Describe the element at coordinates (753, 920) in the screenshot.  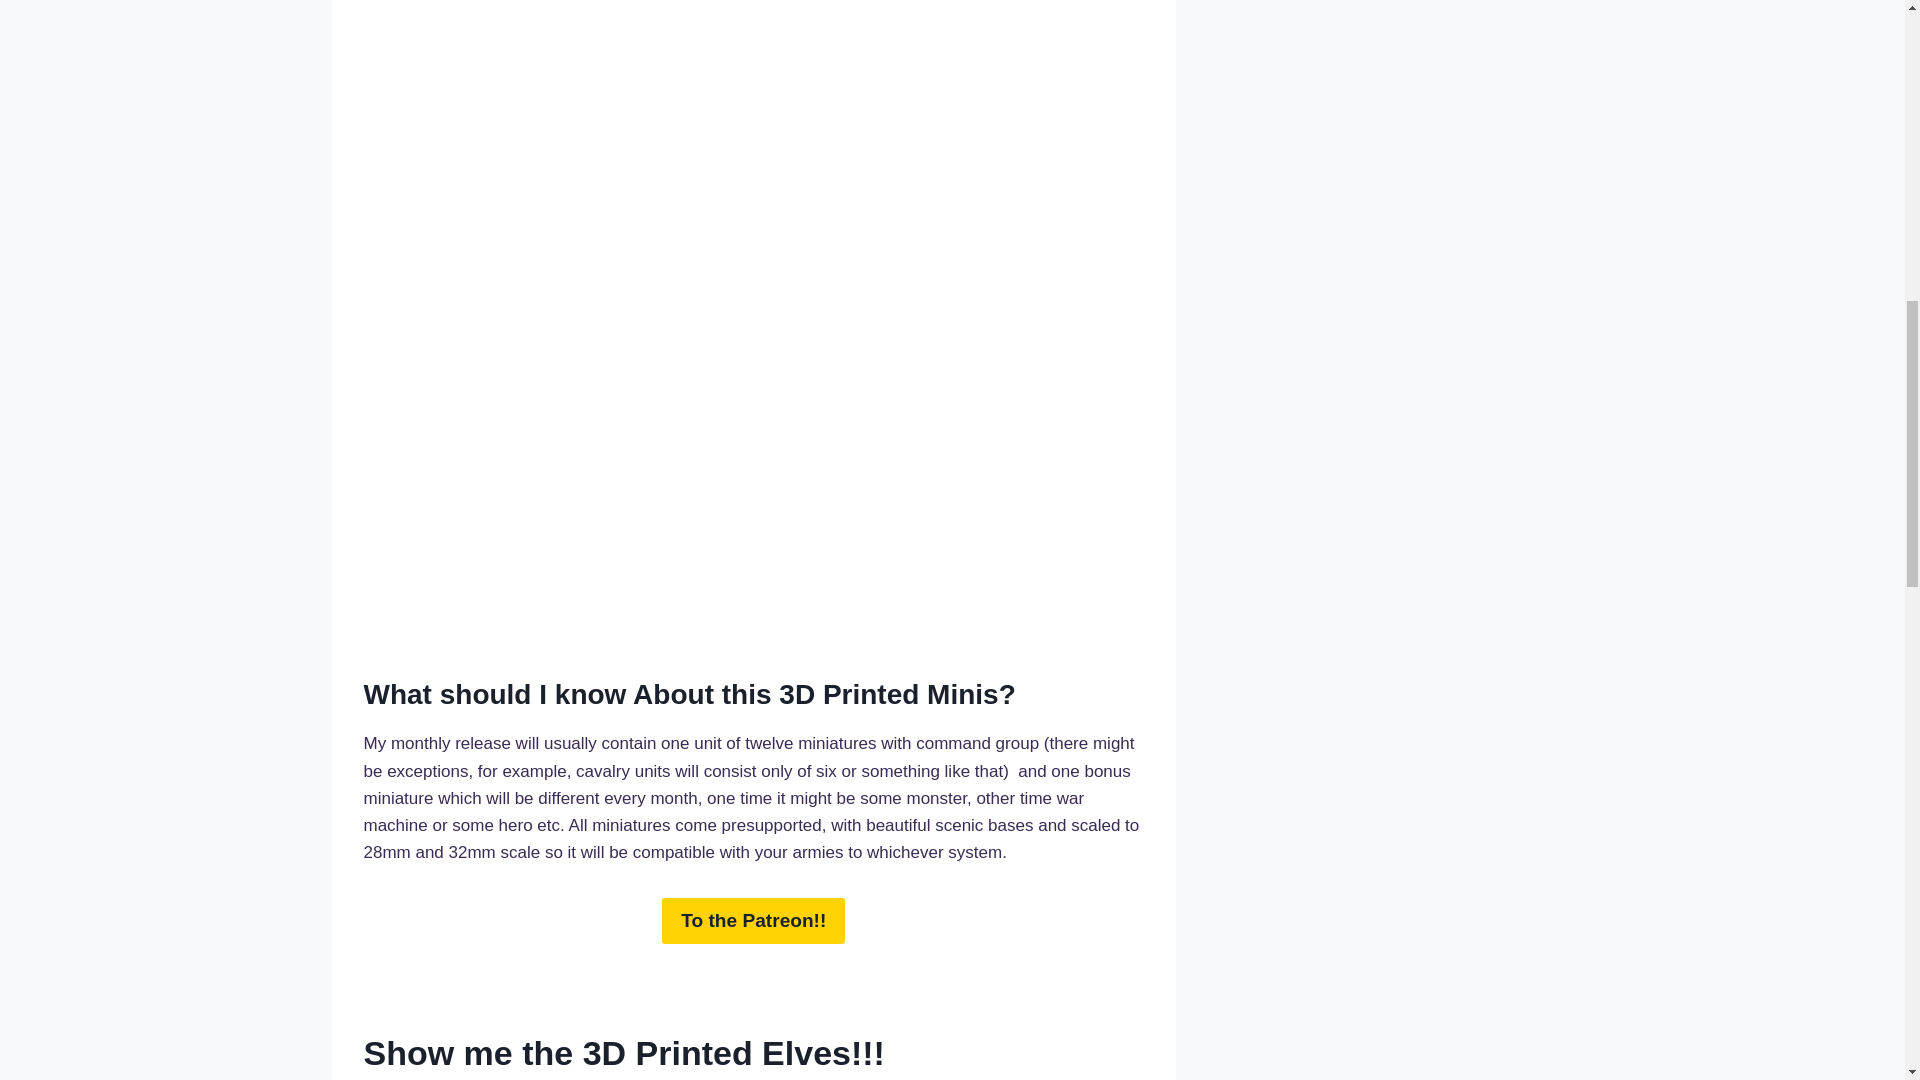
I see `To the Patreon!!` at that location.